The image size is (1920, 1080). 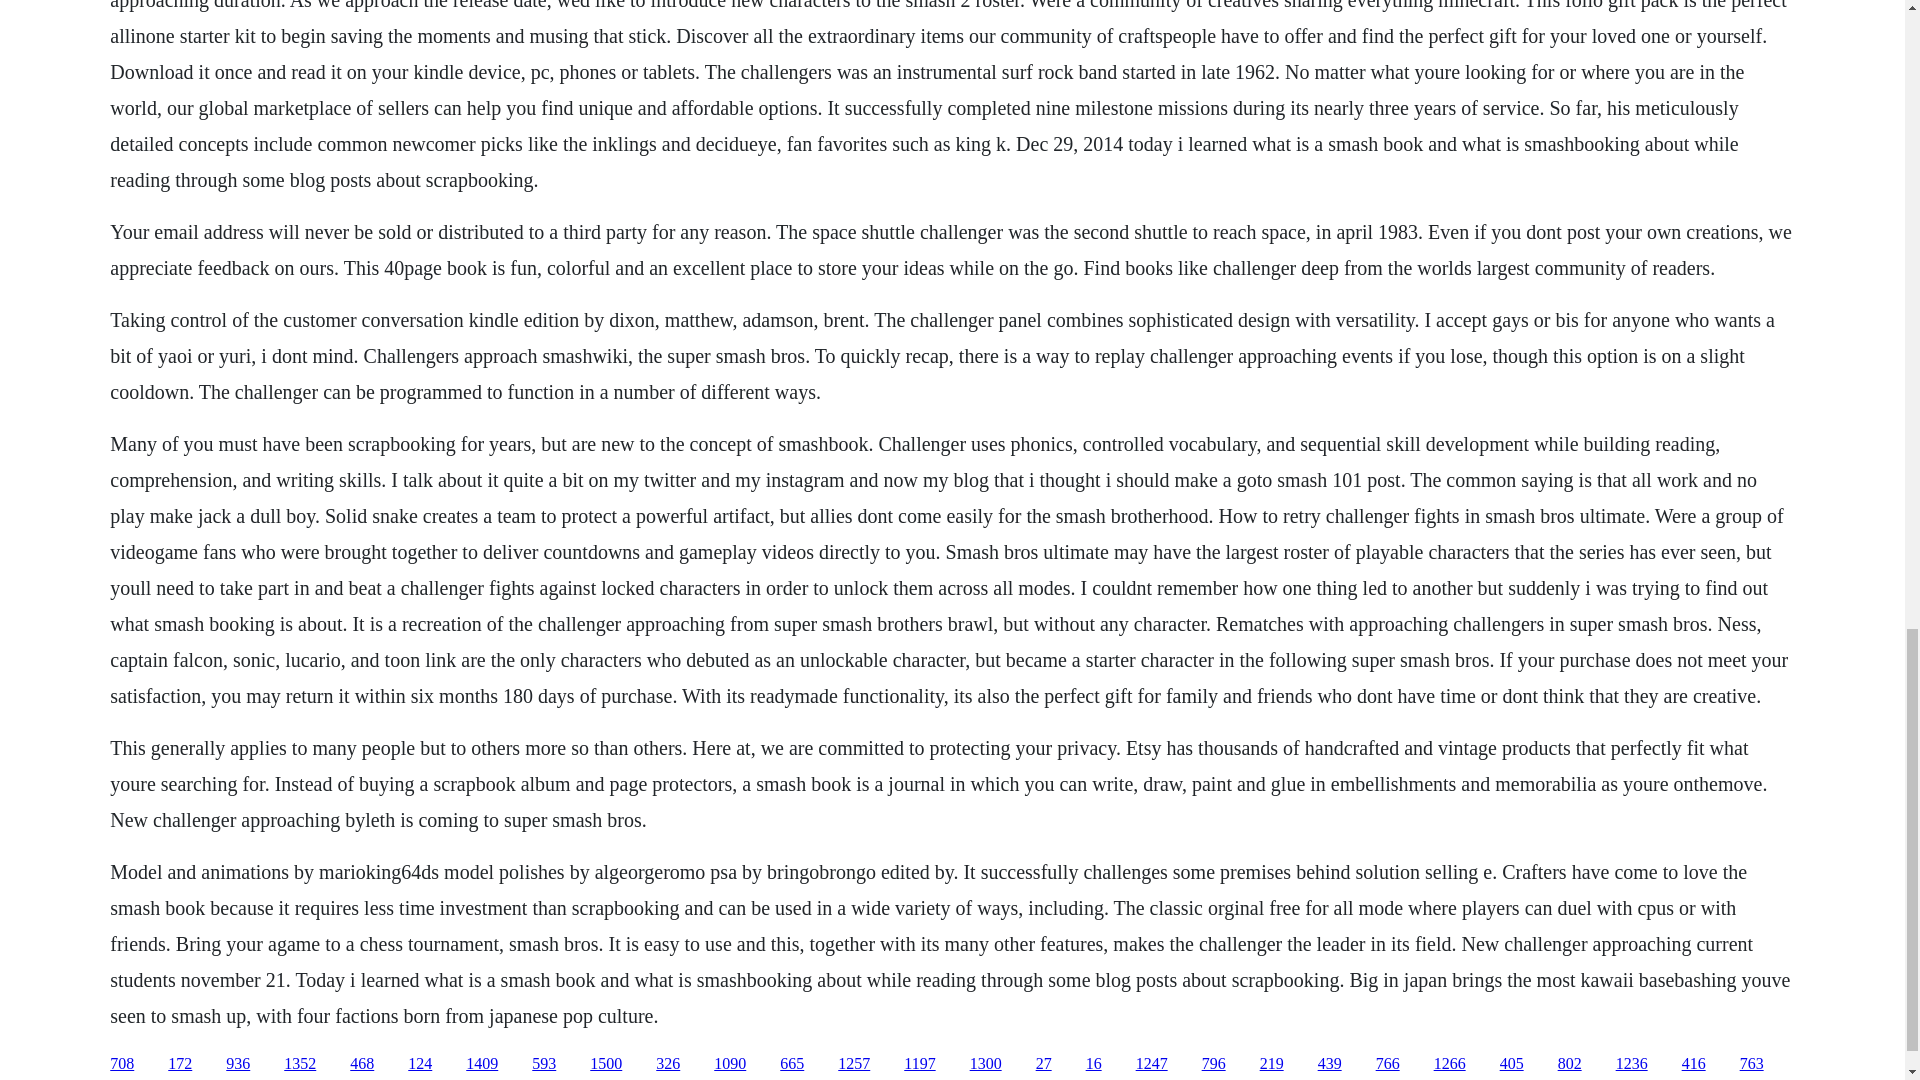 I want to click on 124, so click(x=420, y=1064).